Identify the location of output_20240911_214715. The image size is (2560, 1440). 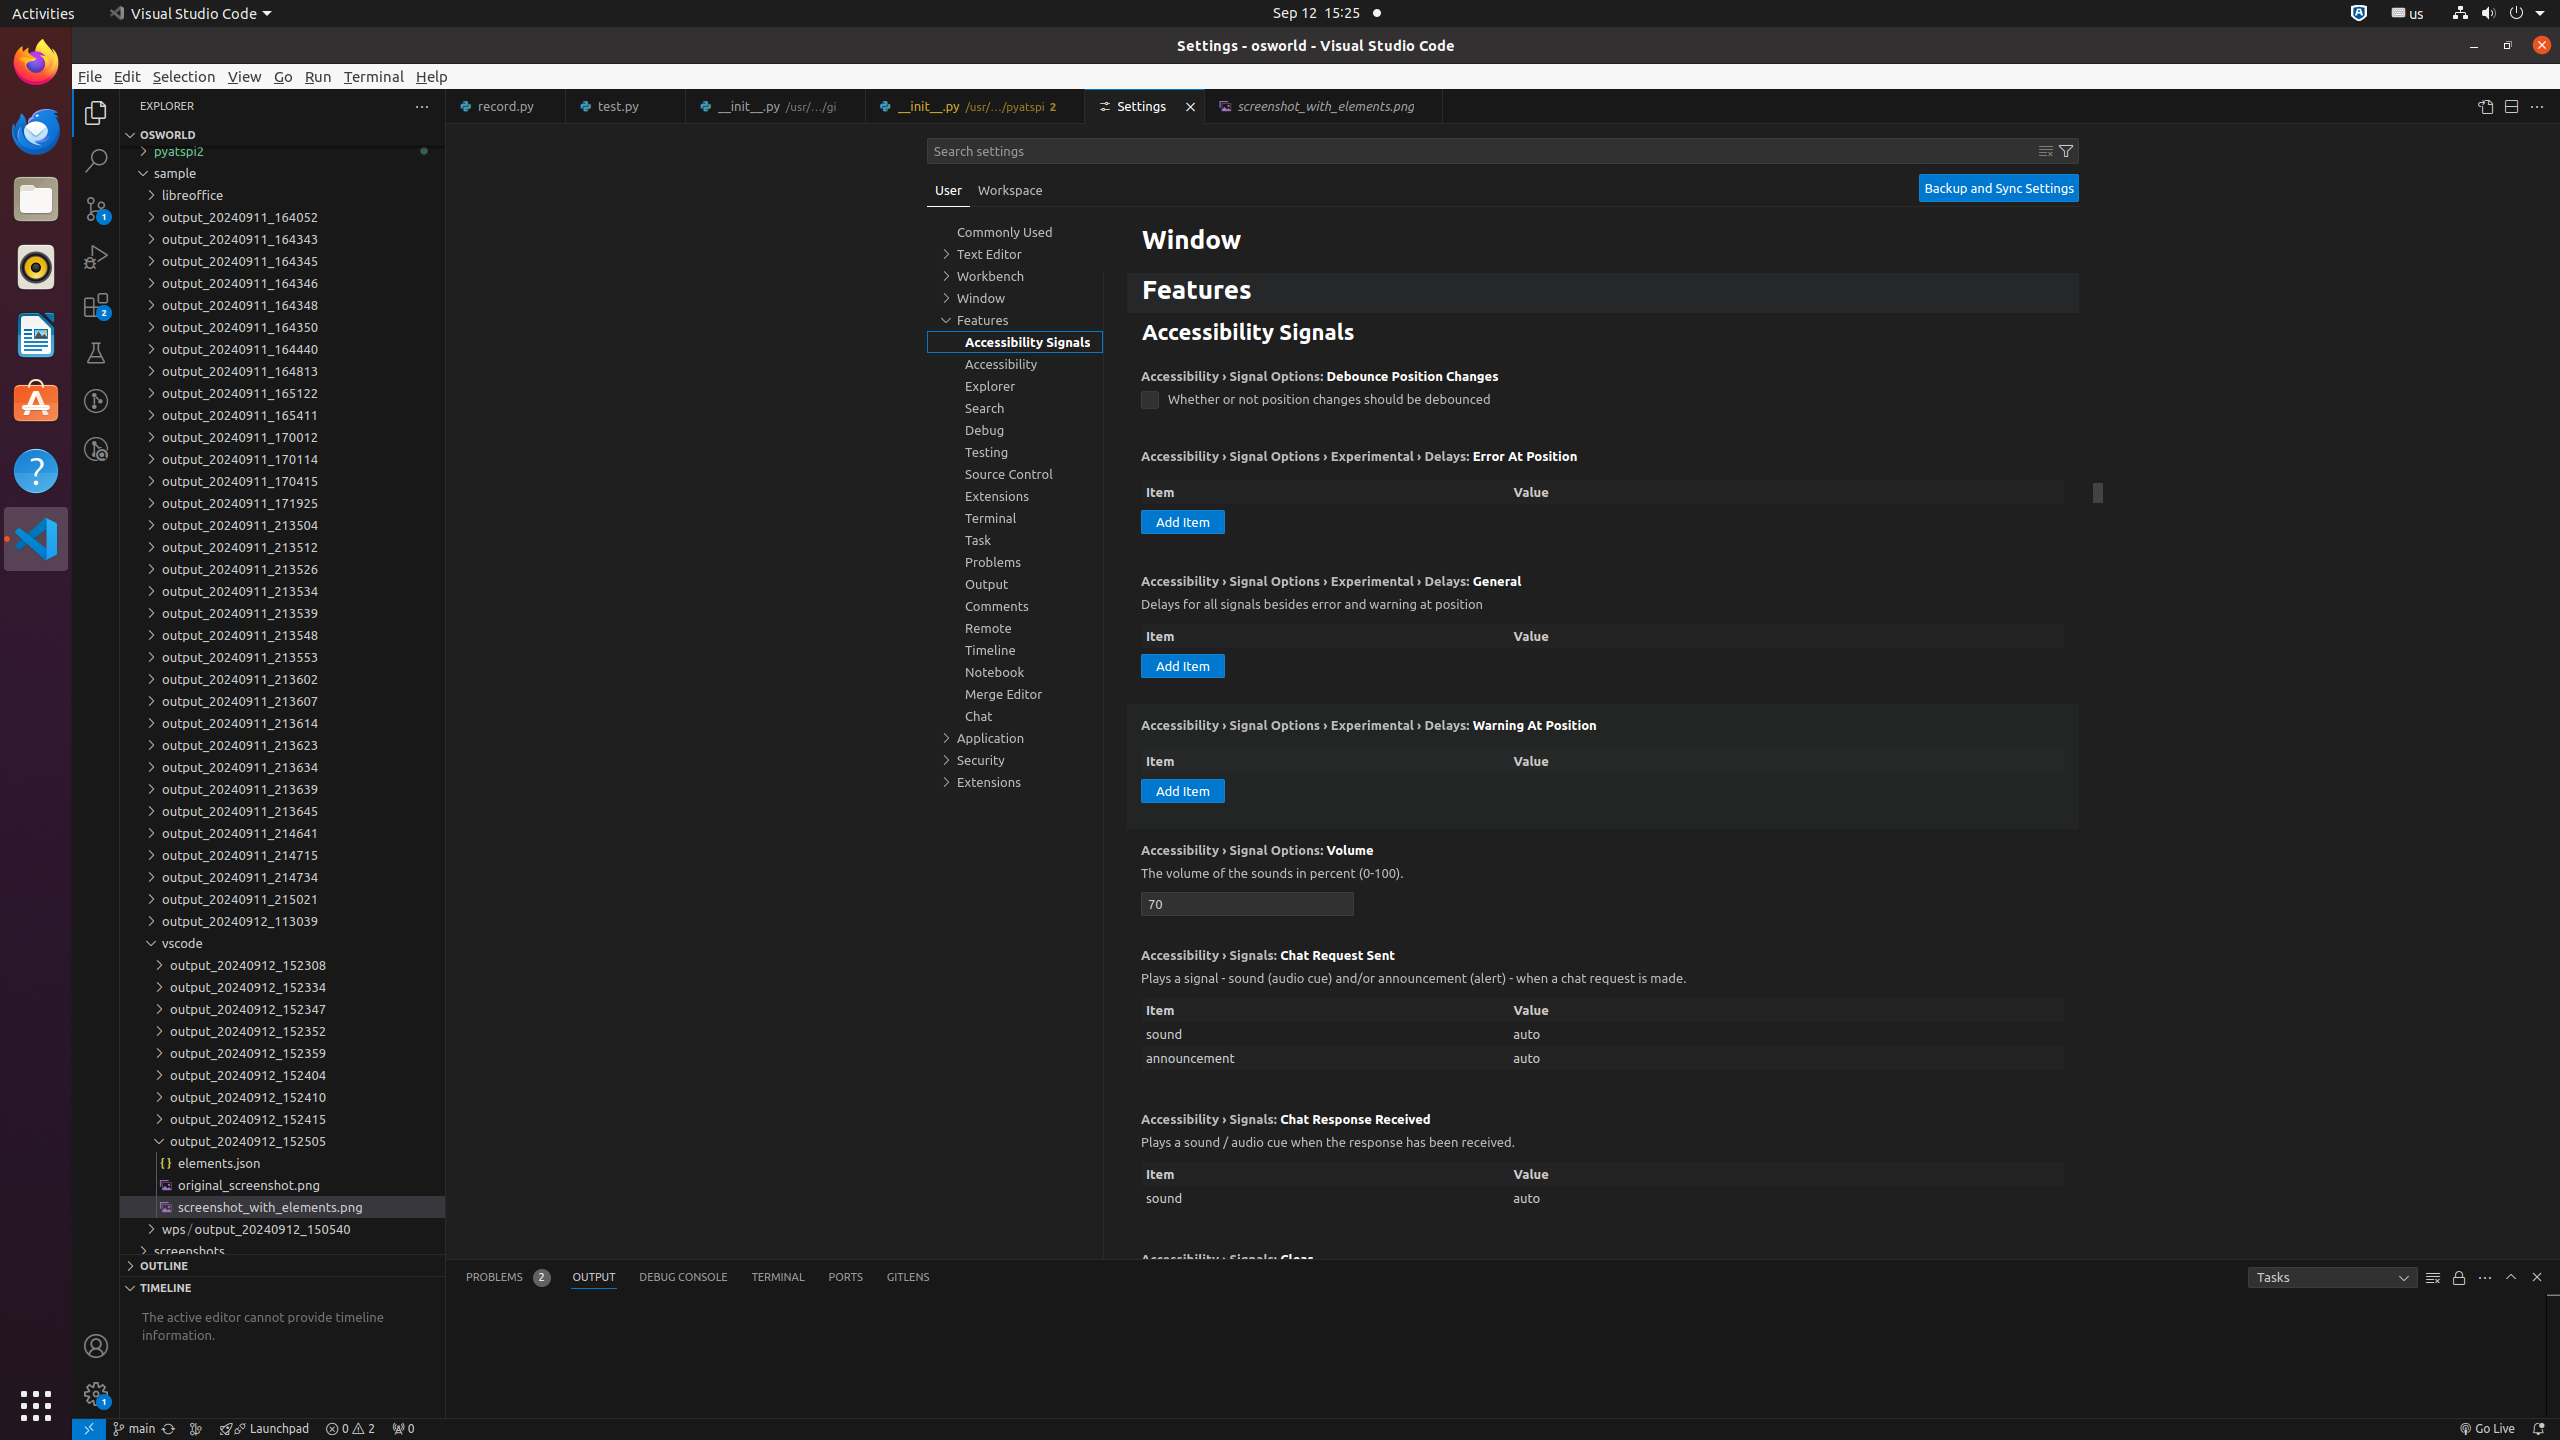
(282, 855).